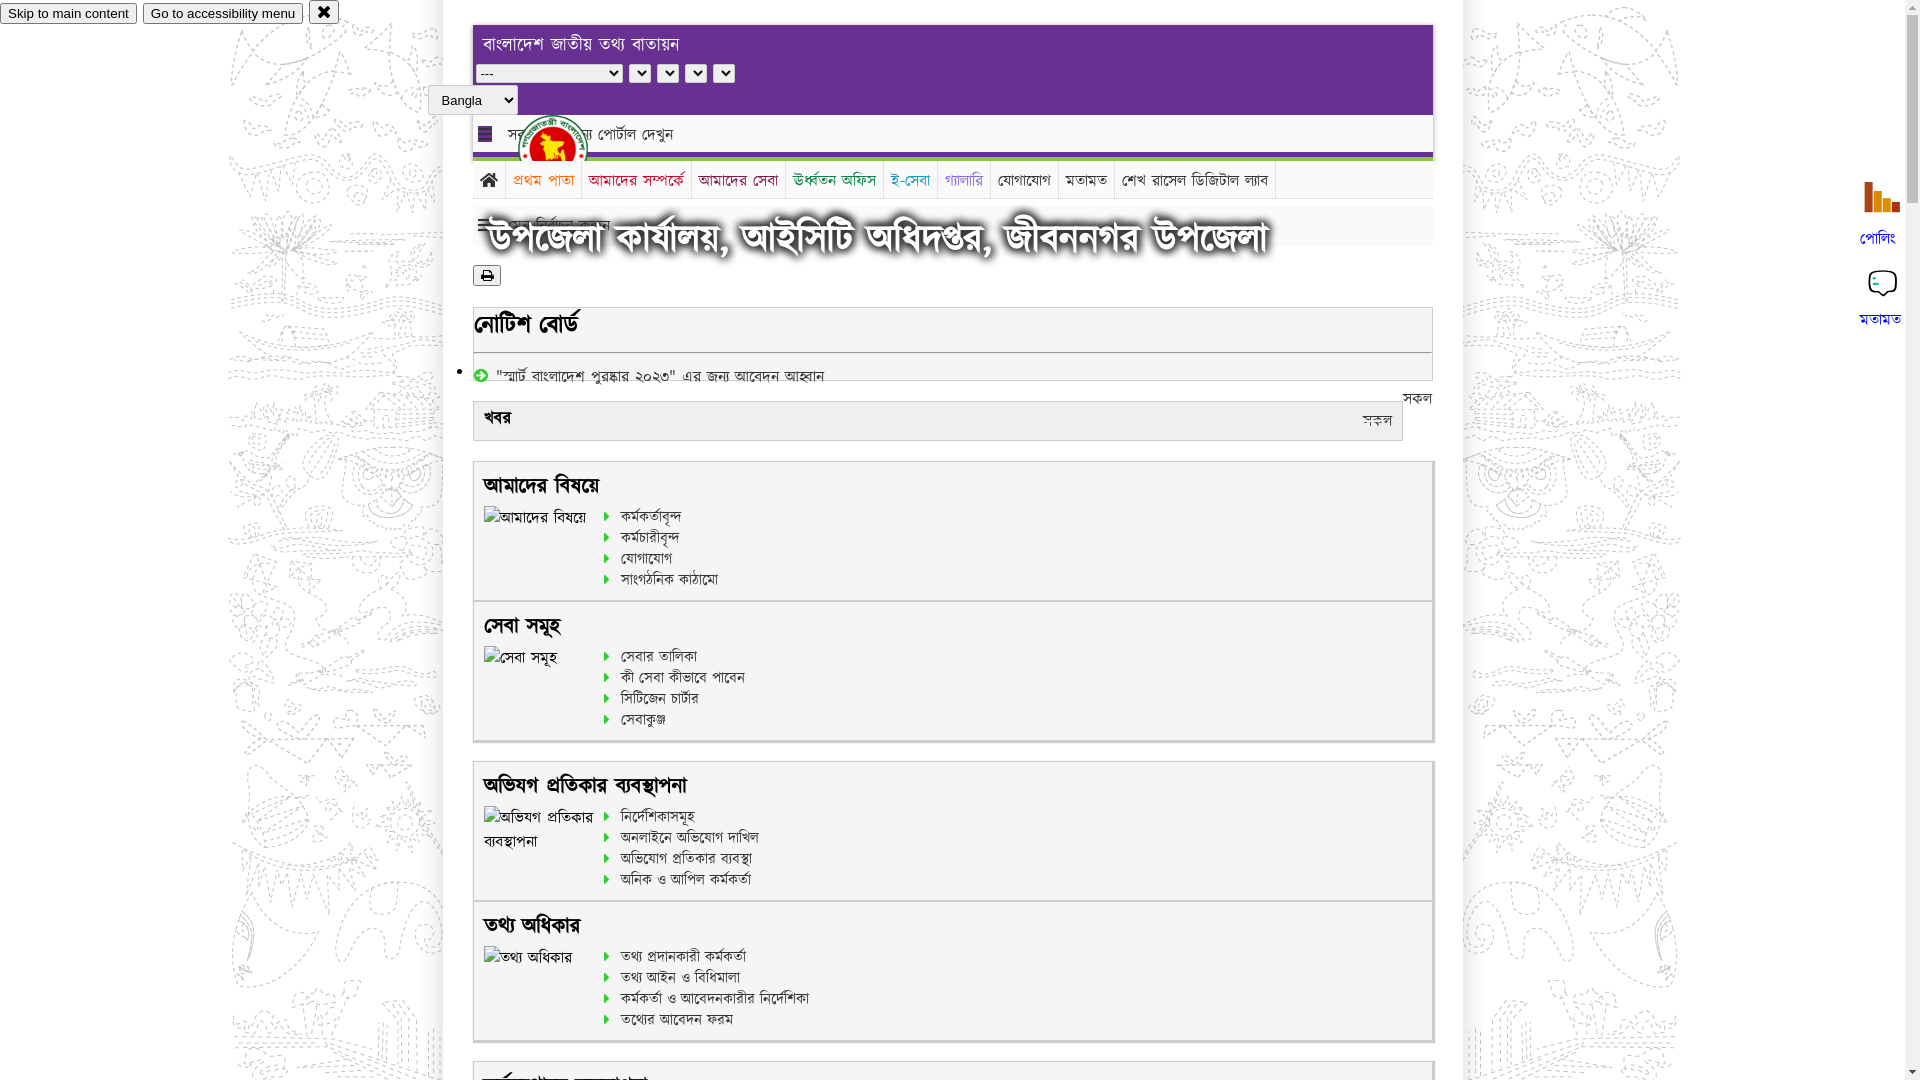 The image size is (1920, 1080). I want to click on 
                
            , so click(570, 149).